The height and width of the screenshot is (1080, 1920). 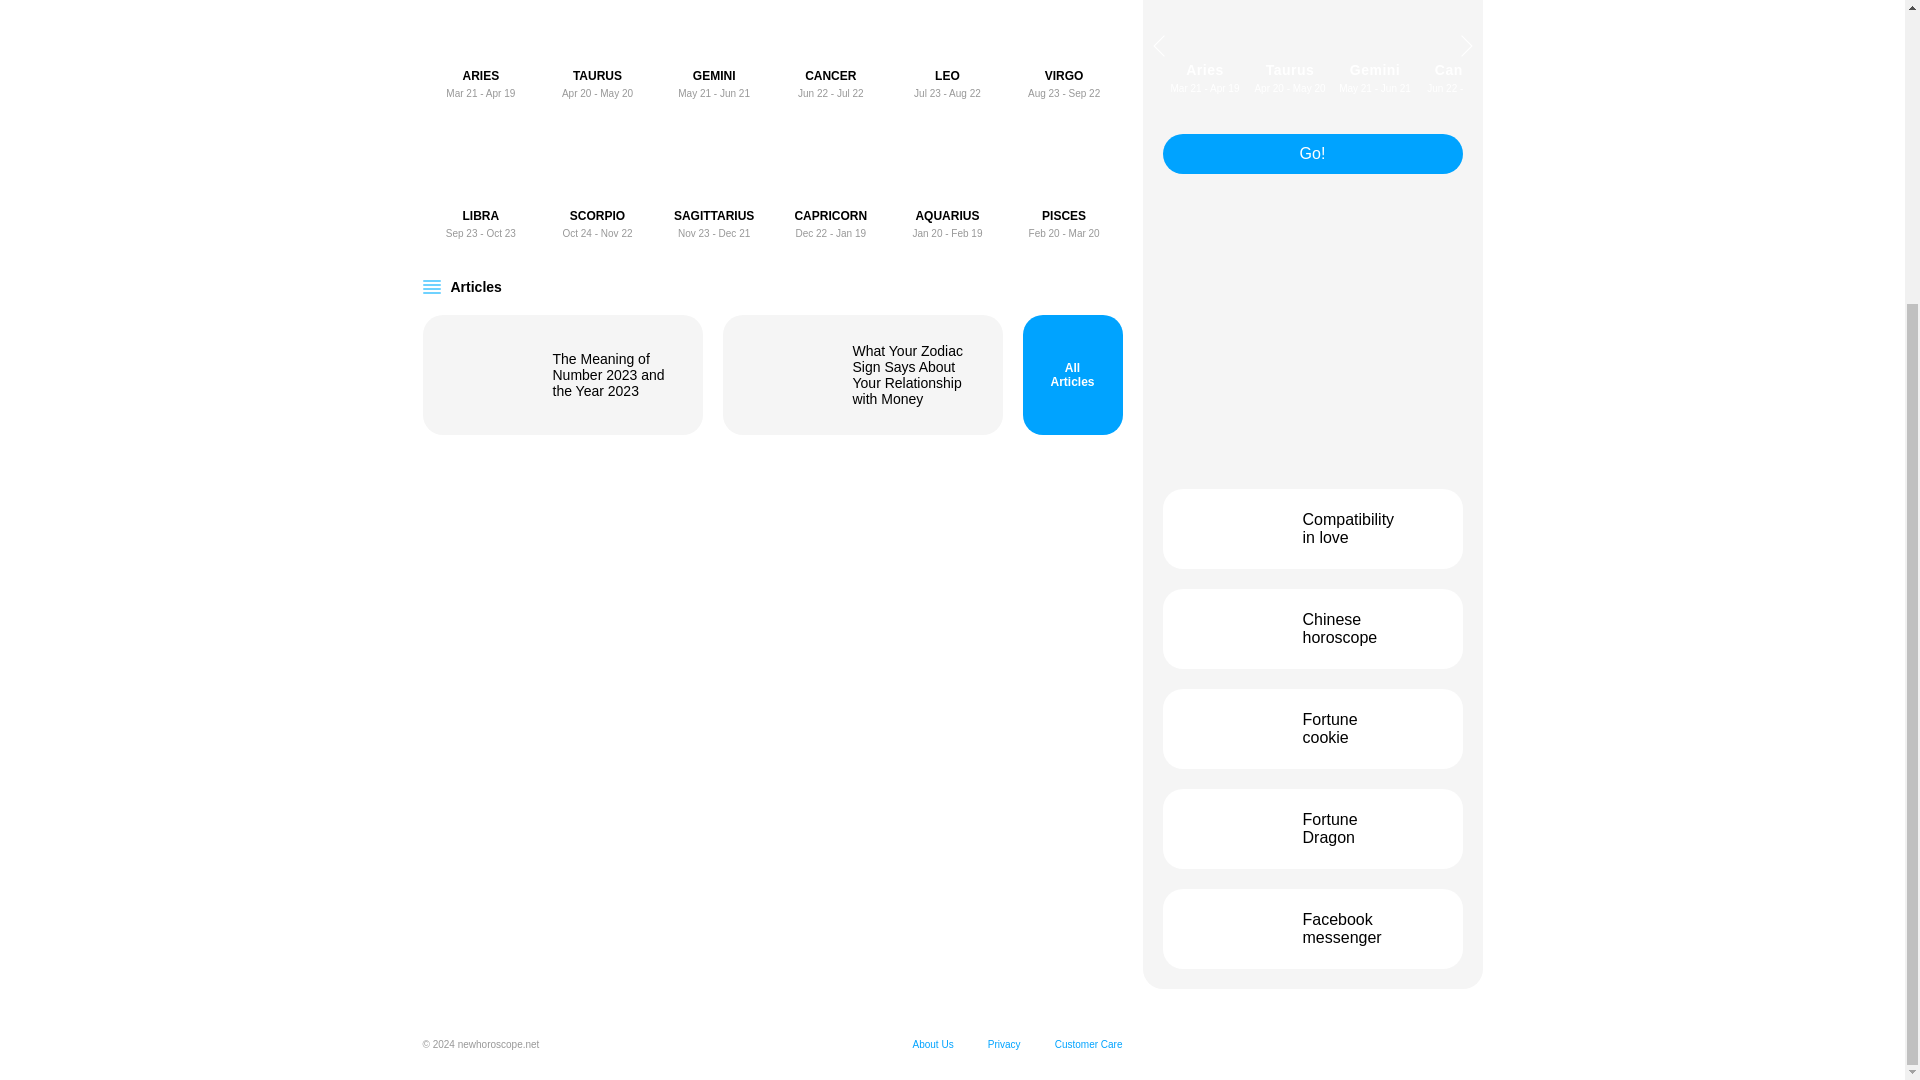 I want to click on Facebook messenger, so click(x=1311, y=928).